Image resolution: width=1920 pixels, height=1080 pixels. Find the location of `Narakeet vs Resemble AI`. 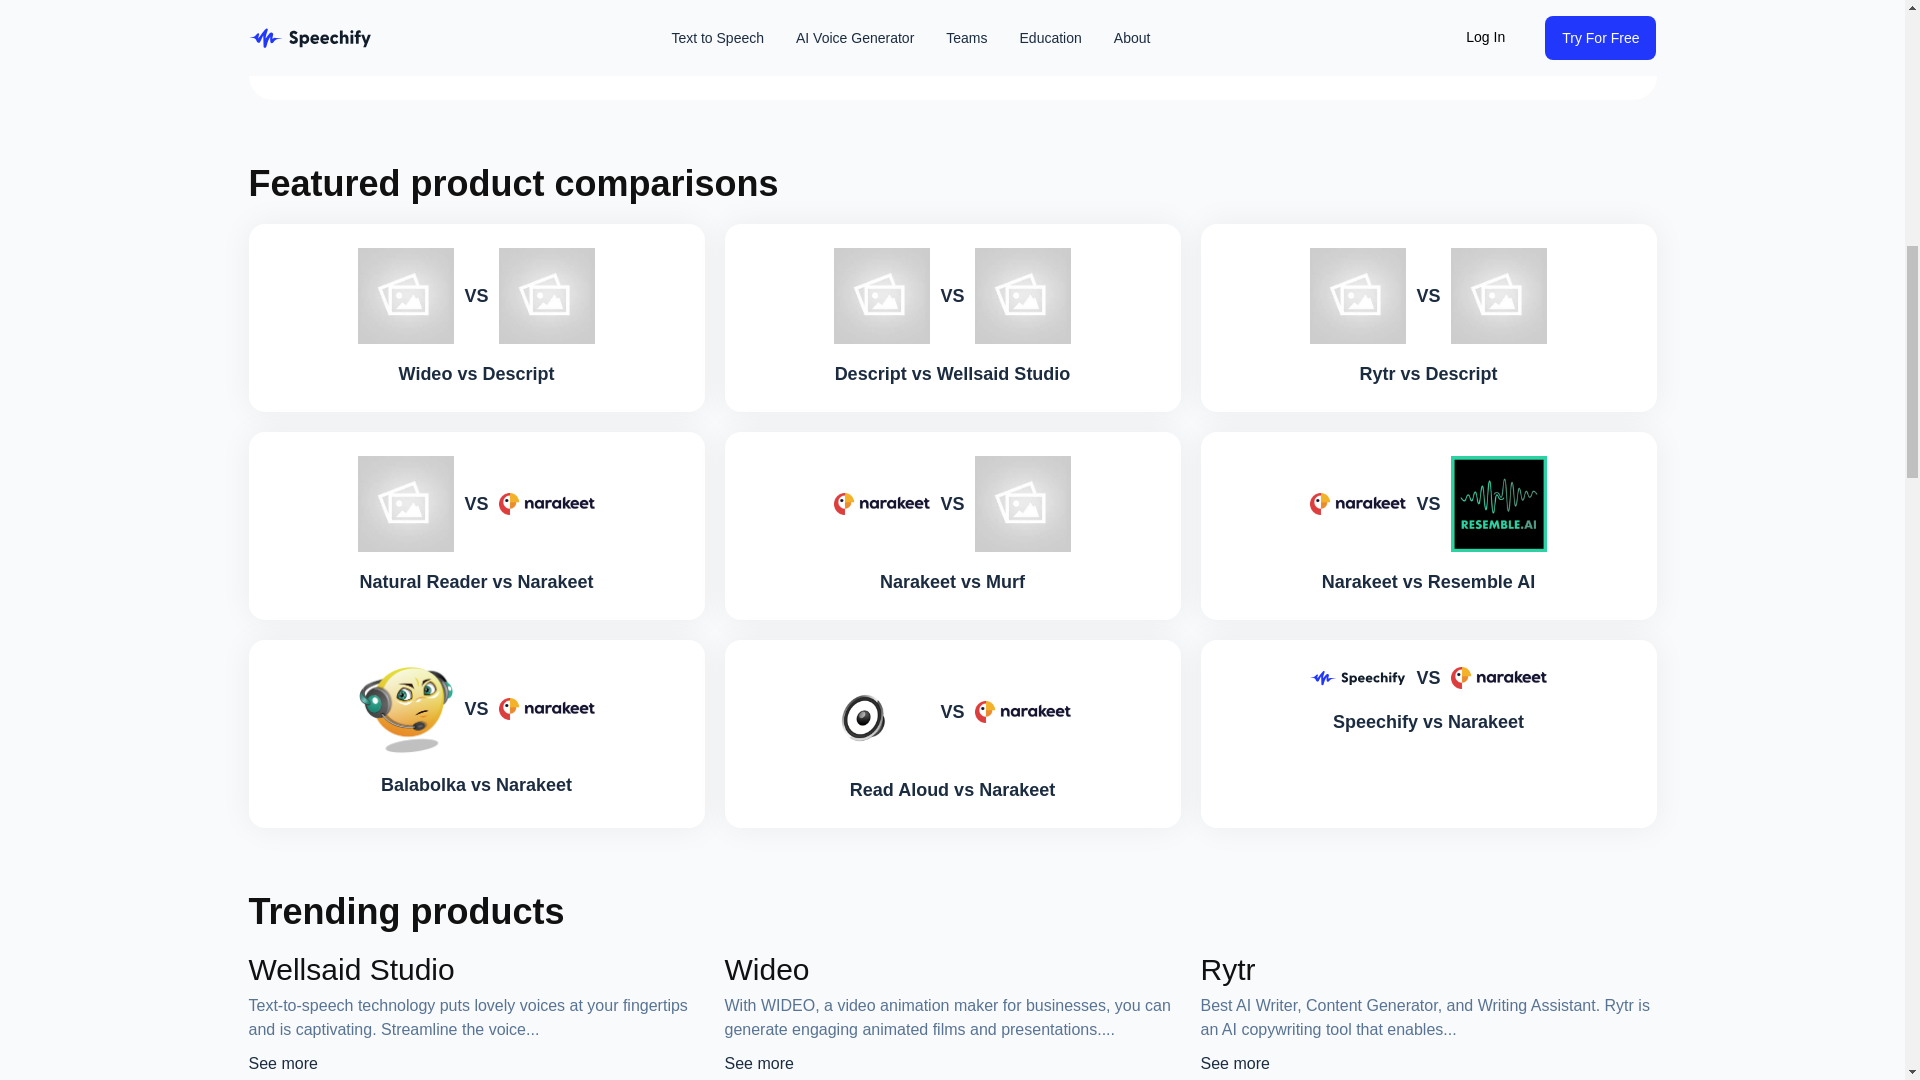

Narakeet vs Resemble AI is located at coordinates (1428, 582).